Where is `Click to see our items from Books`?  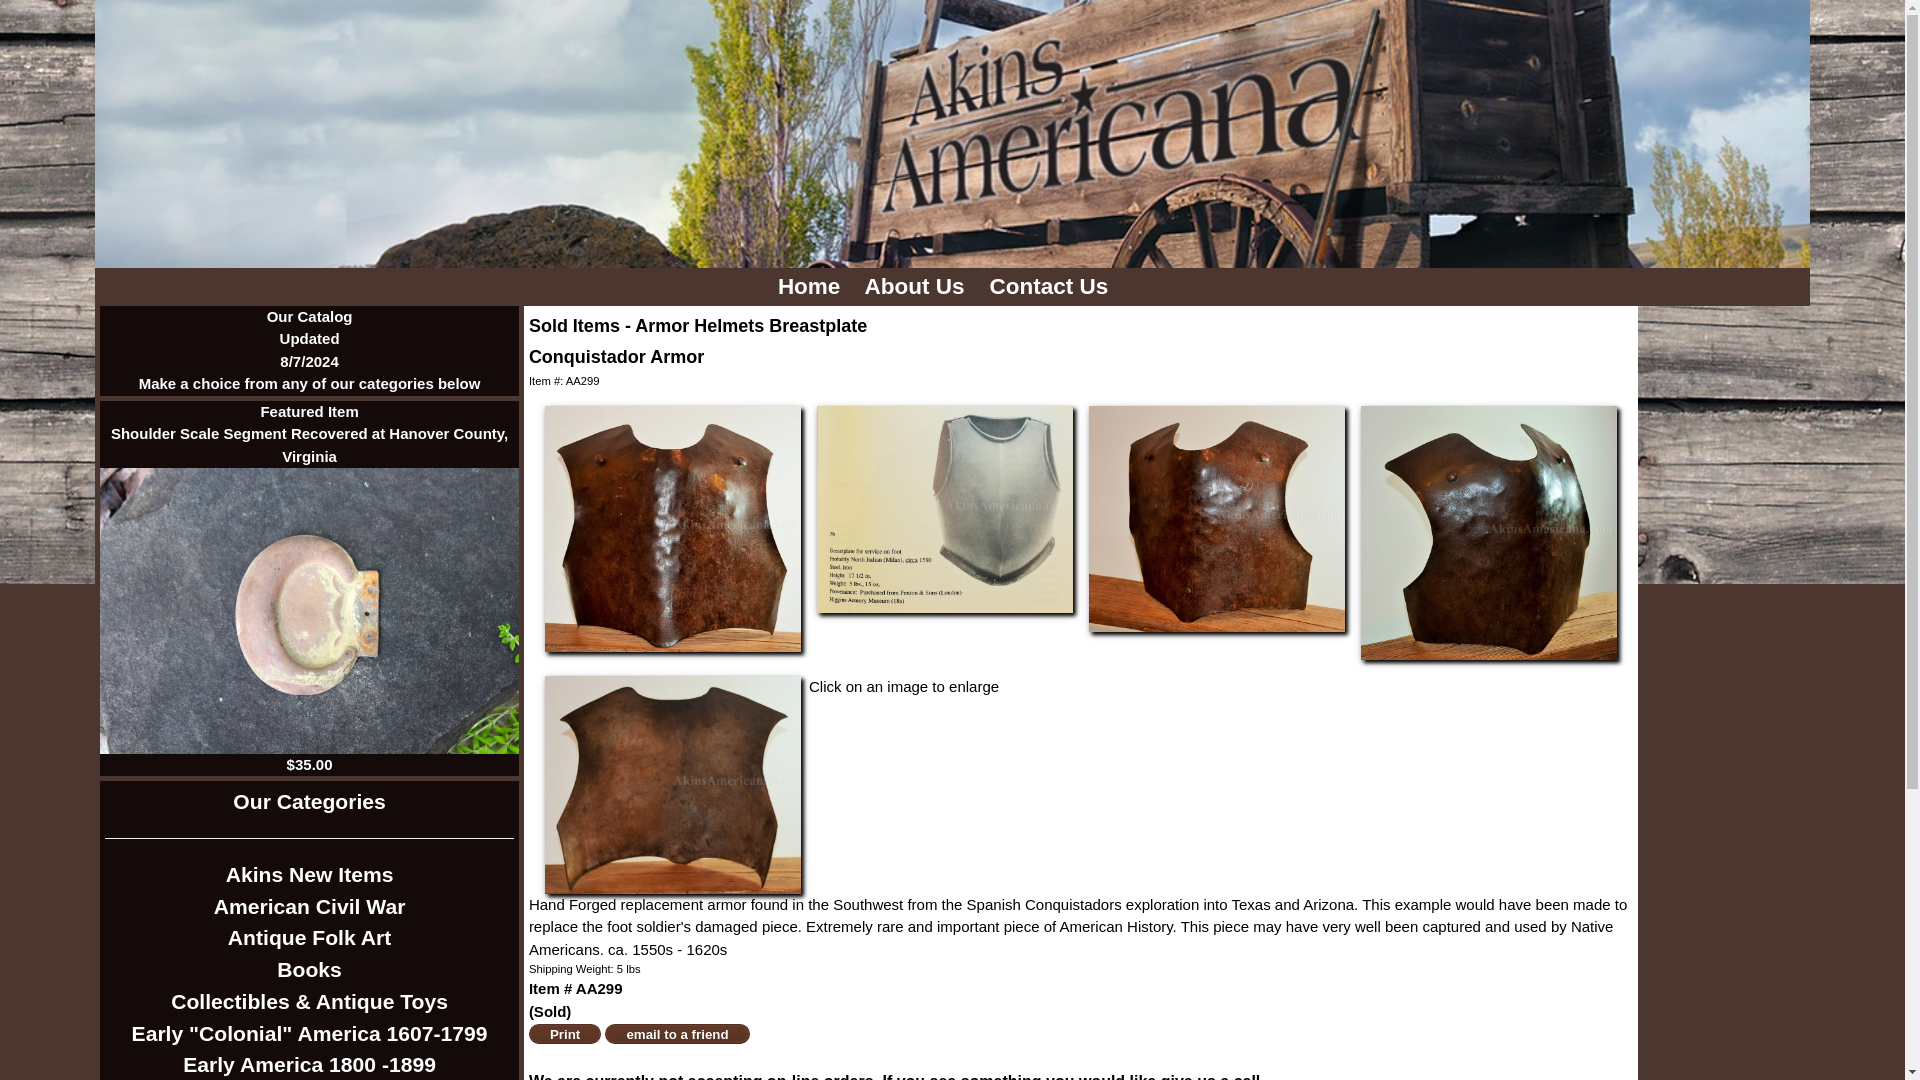 Click to see our items from Books is located at coordinates (310, 970).